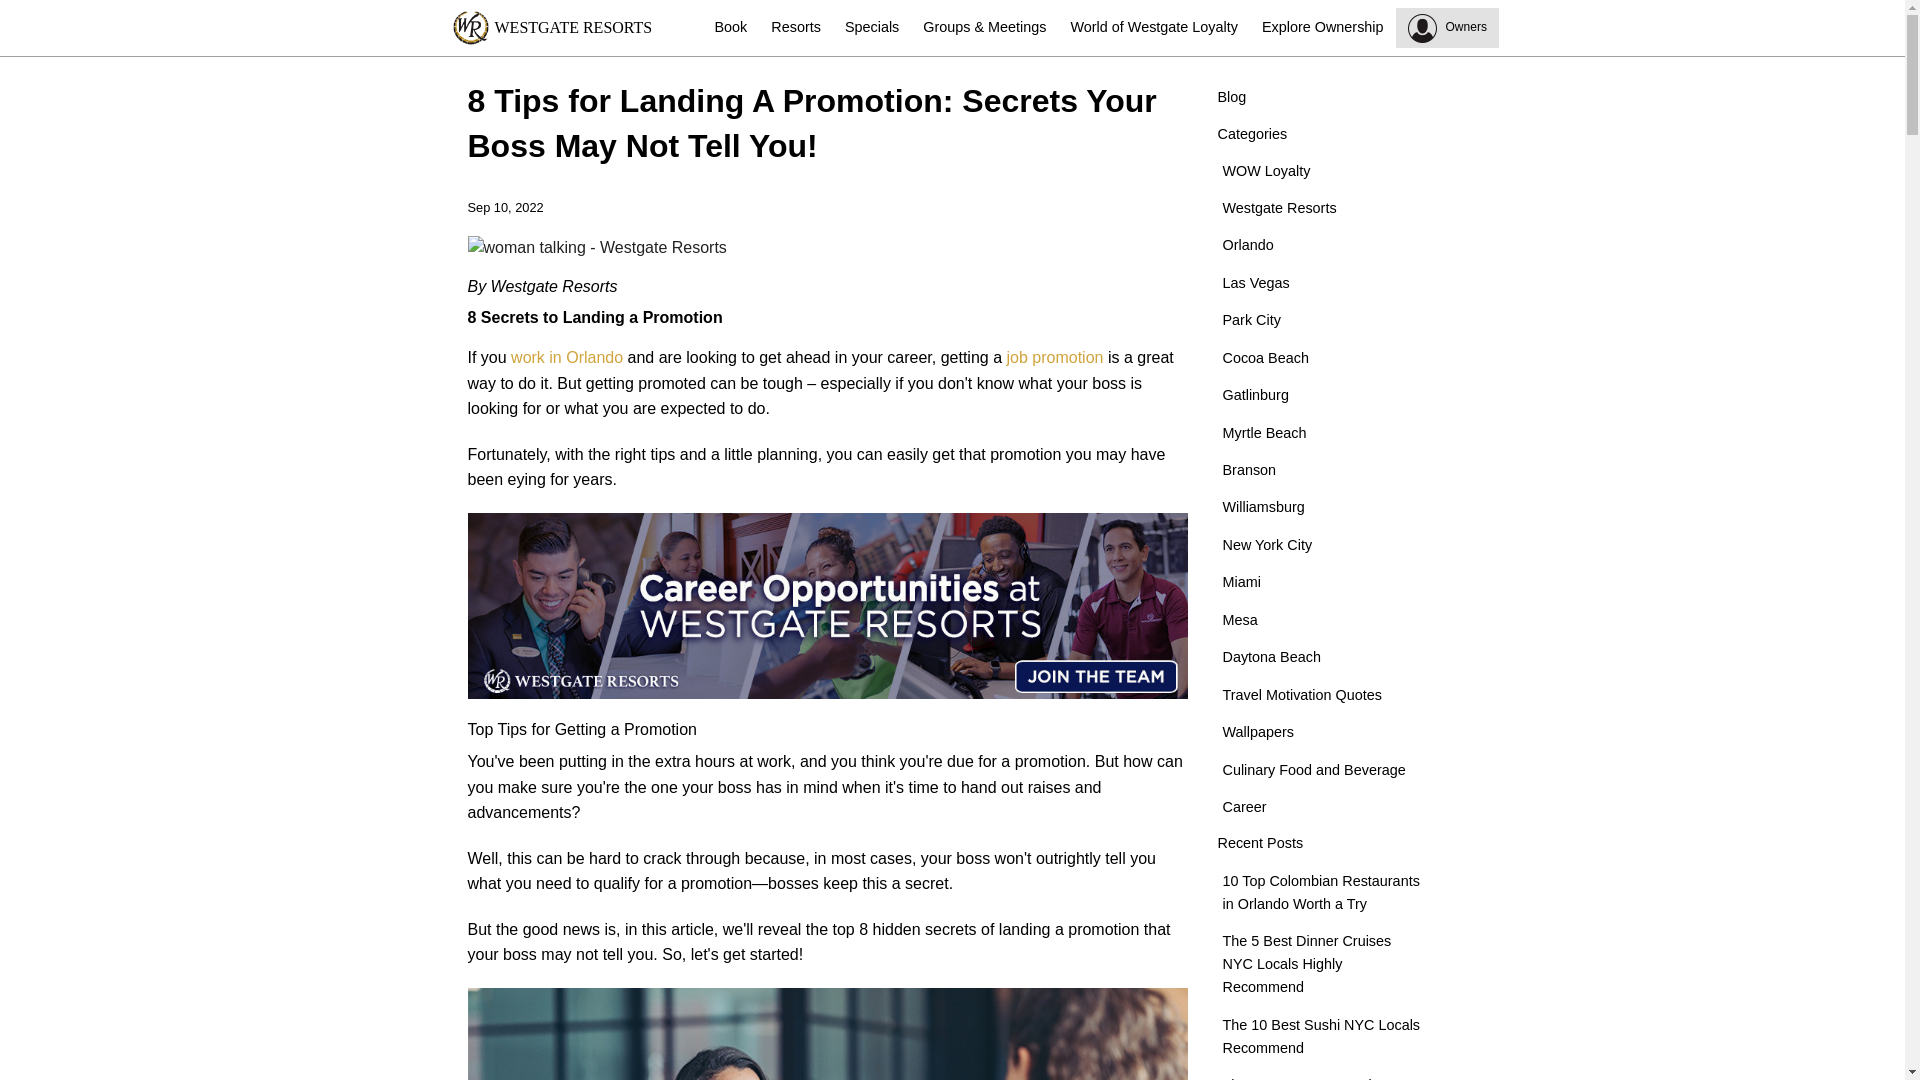 The width and height of the screenshot is (1920, 1080). I want to click on Book, so click(730, 28).